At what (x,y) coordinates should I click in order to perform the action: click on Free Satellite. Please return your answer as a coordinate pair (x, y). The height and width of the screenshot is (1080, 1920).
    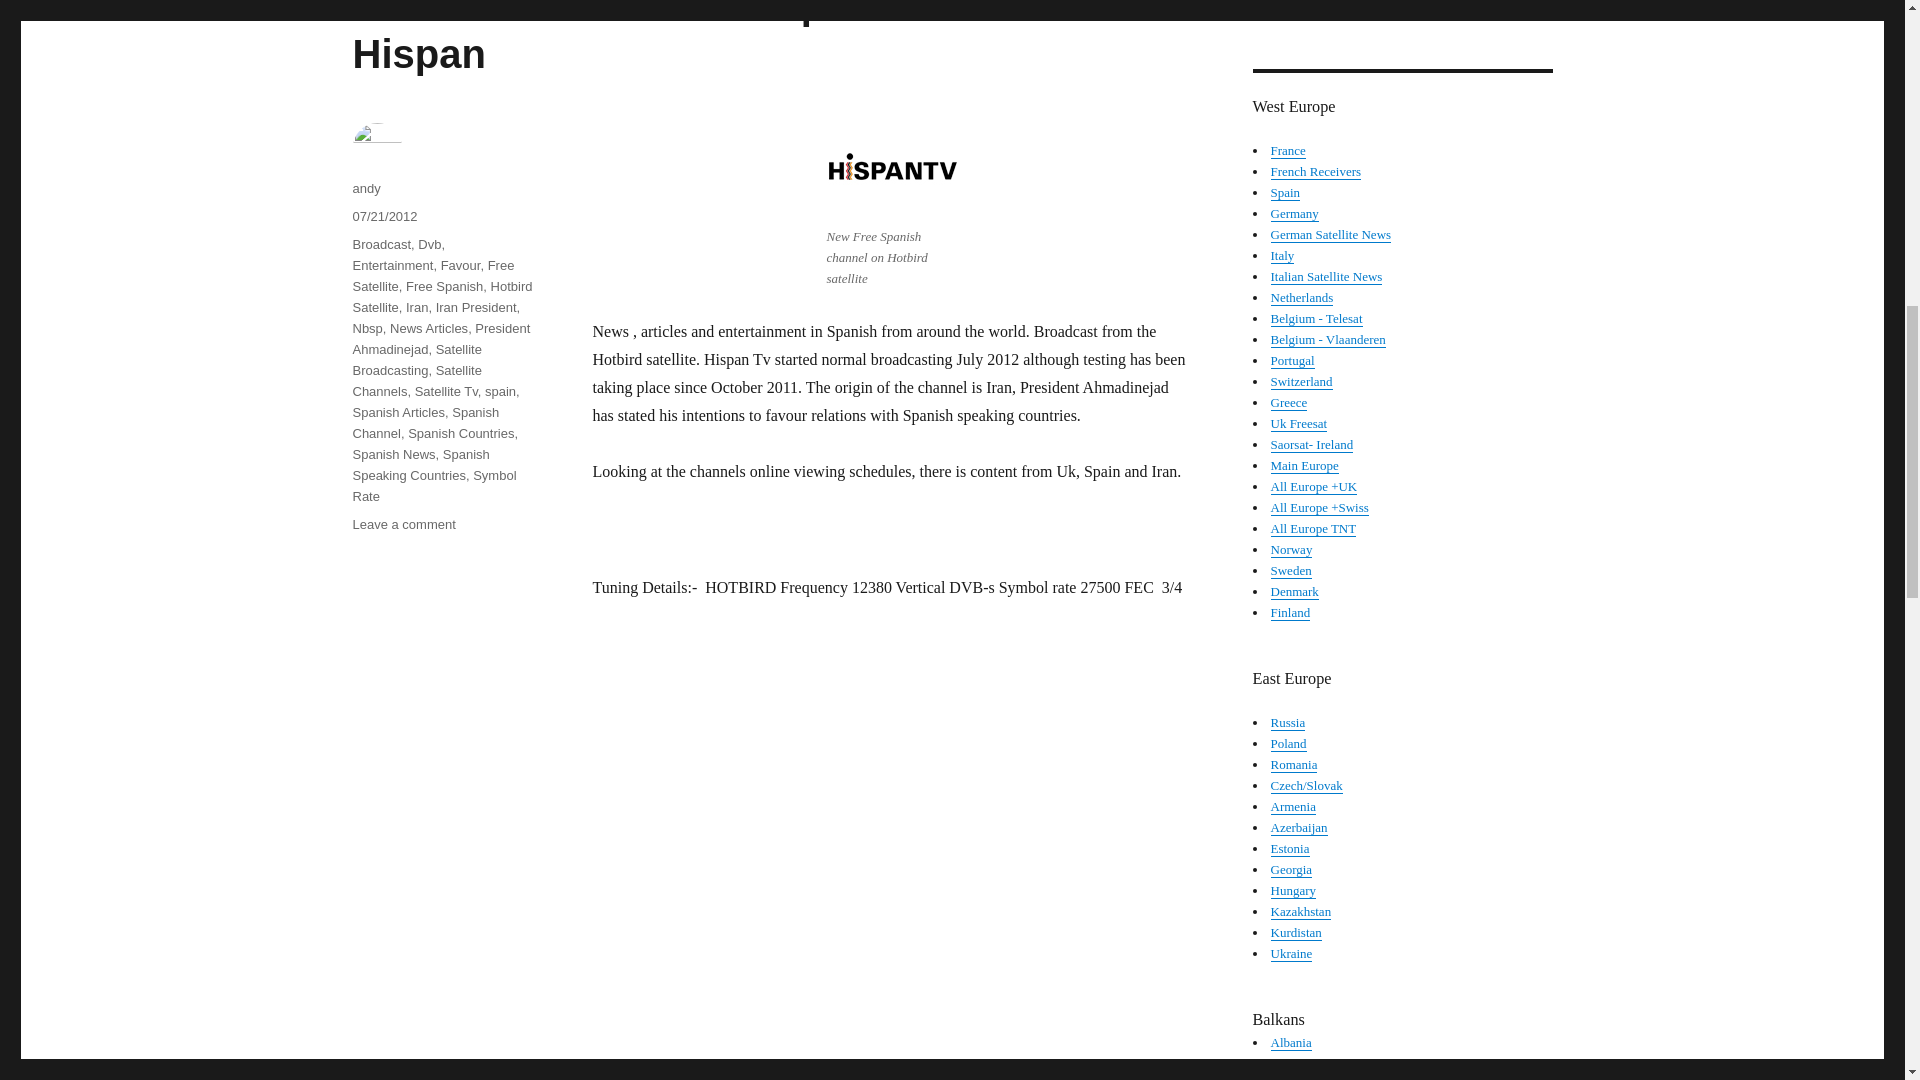
    Looking at the image, I should click on (432, 276).